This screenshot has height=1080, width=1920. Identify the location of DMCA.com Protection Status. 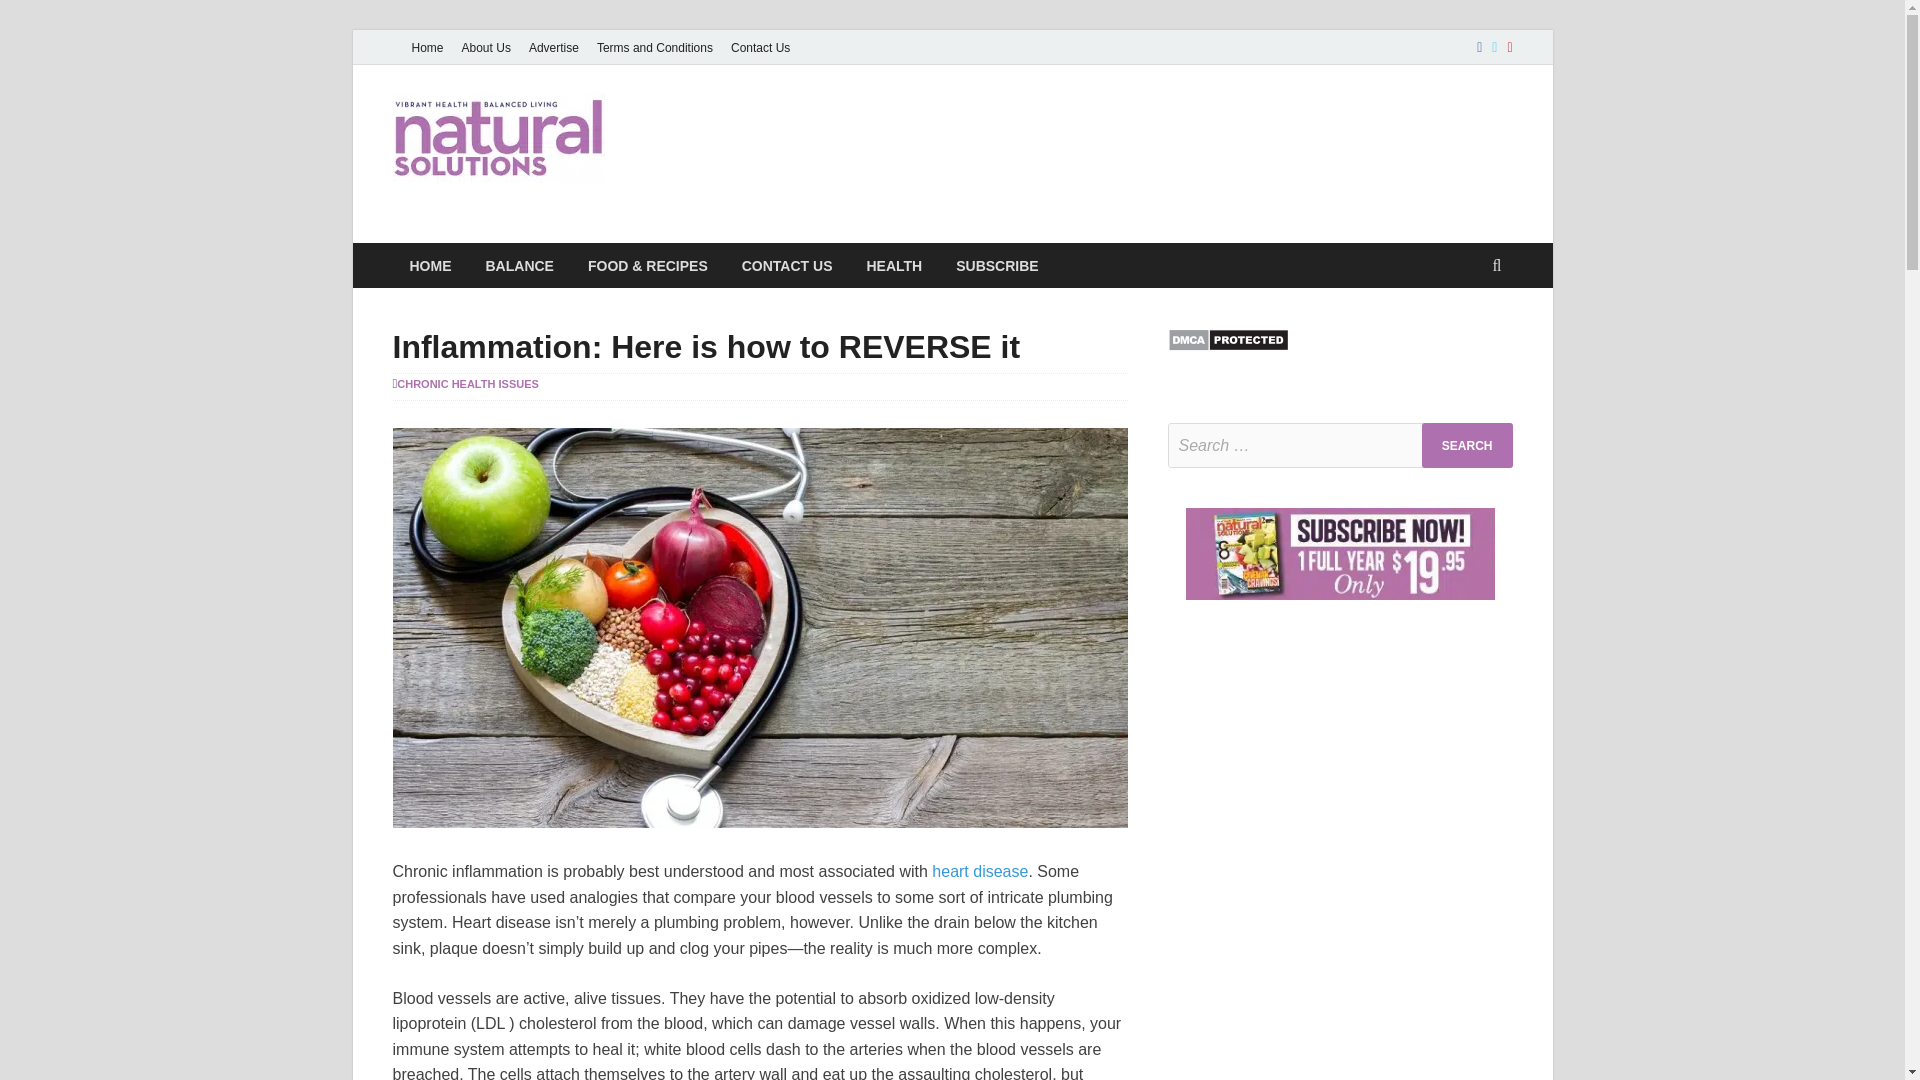
(1228, 346).